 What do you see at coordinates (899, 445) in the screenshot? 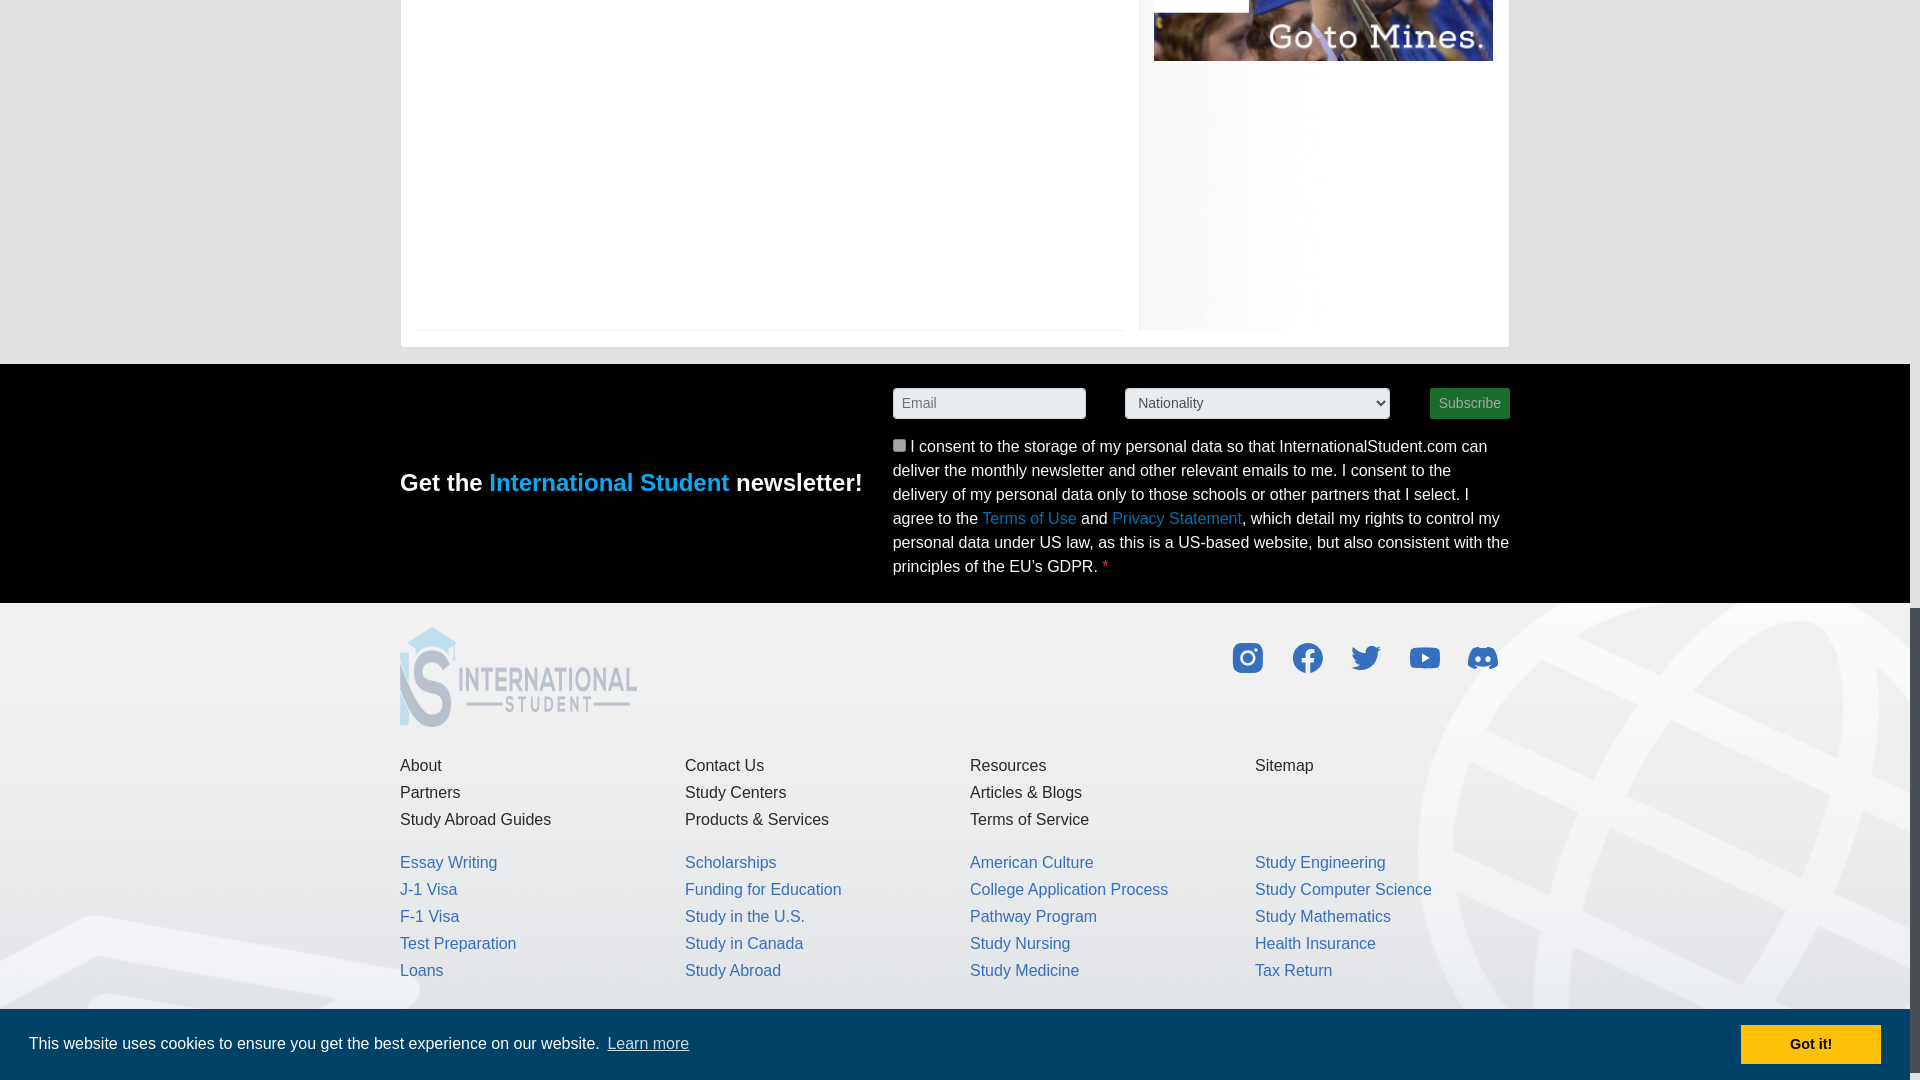
I see `1` at bounding box center [899, 445].